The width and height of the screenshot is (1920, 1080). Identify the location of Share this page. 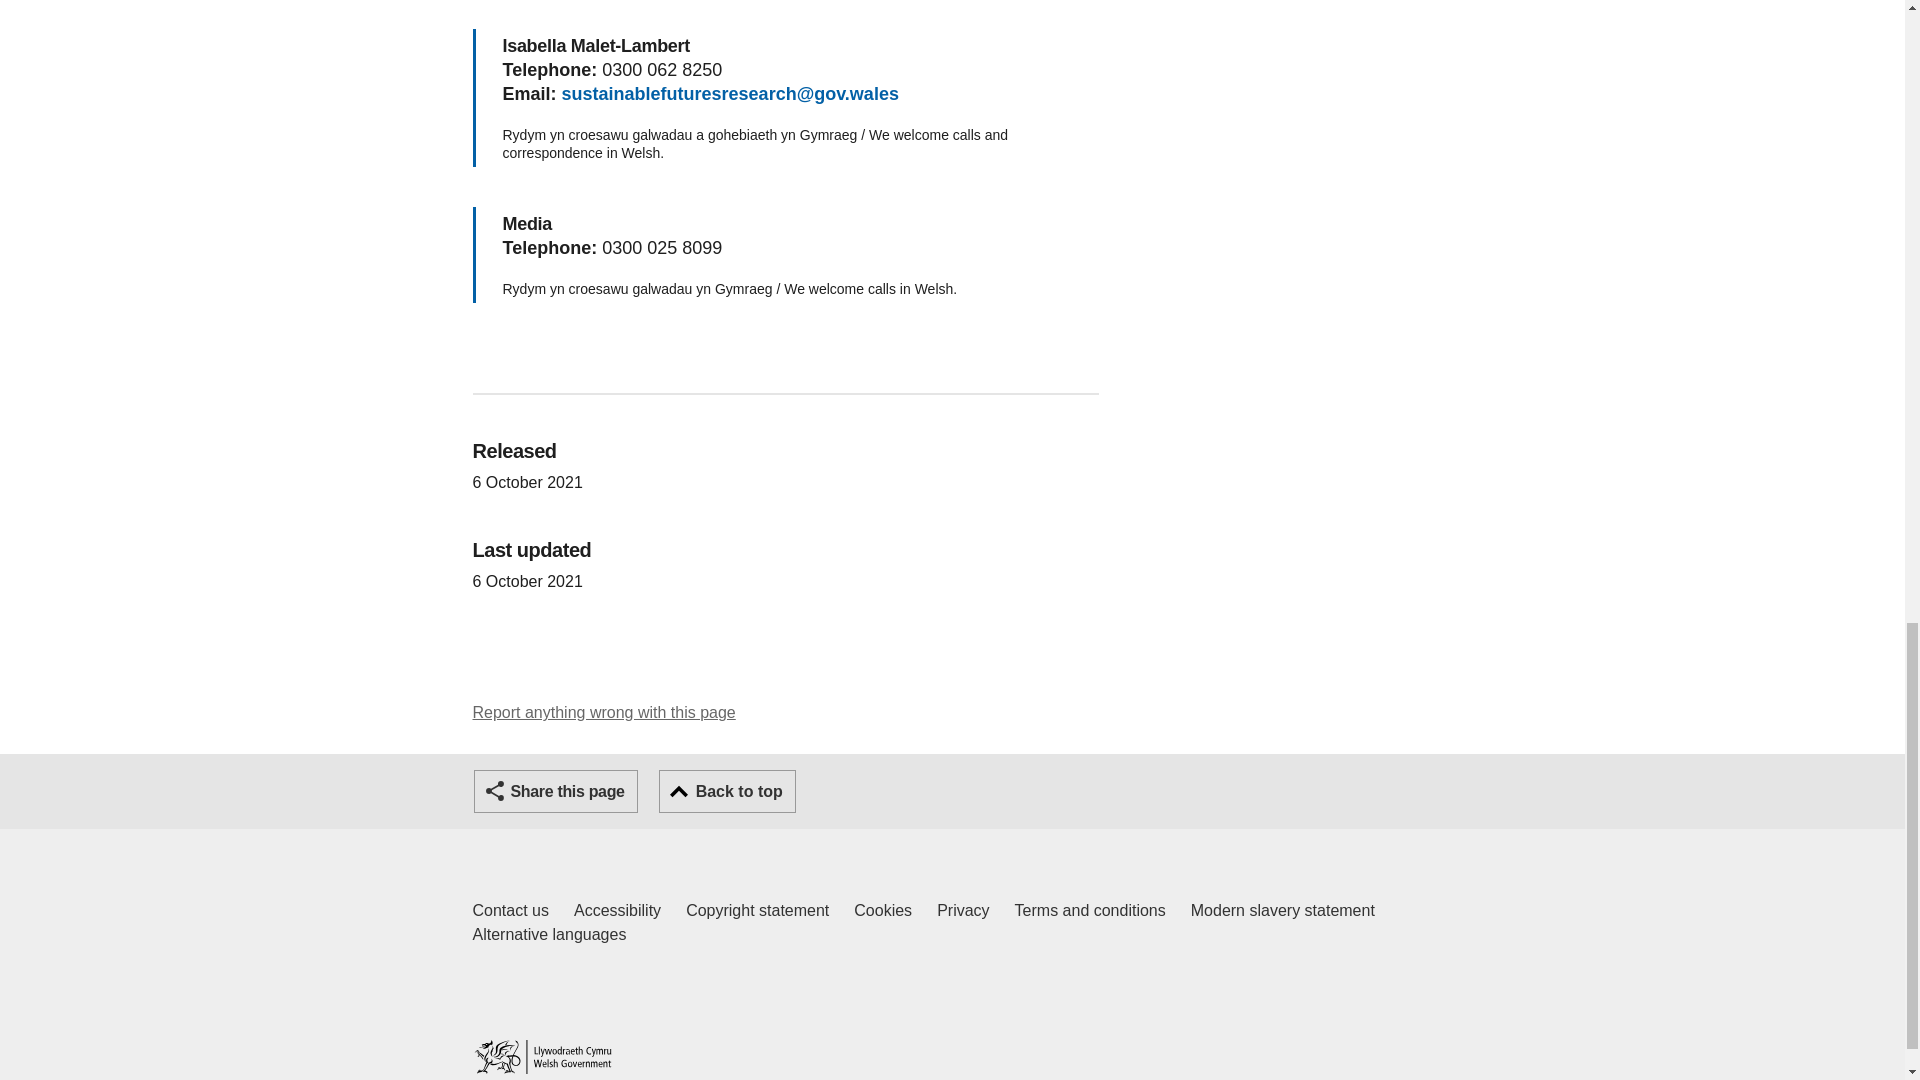
(556, 792).